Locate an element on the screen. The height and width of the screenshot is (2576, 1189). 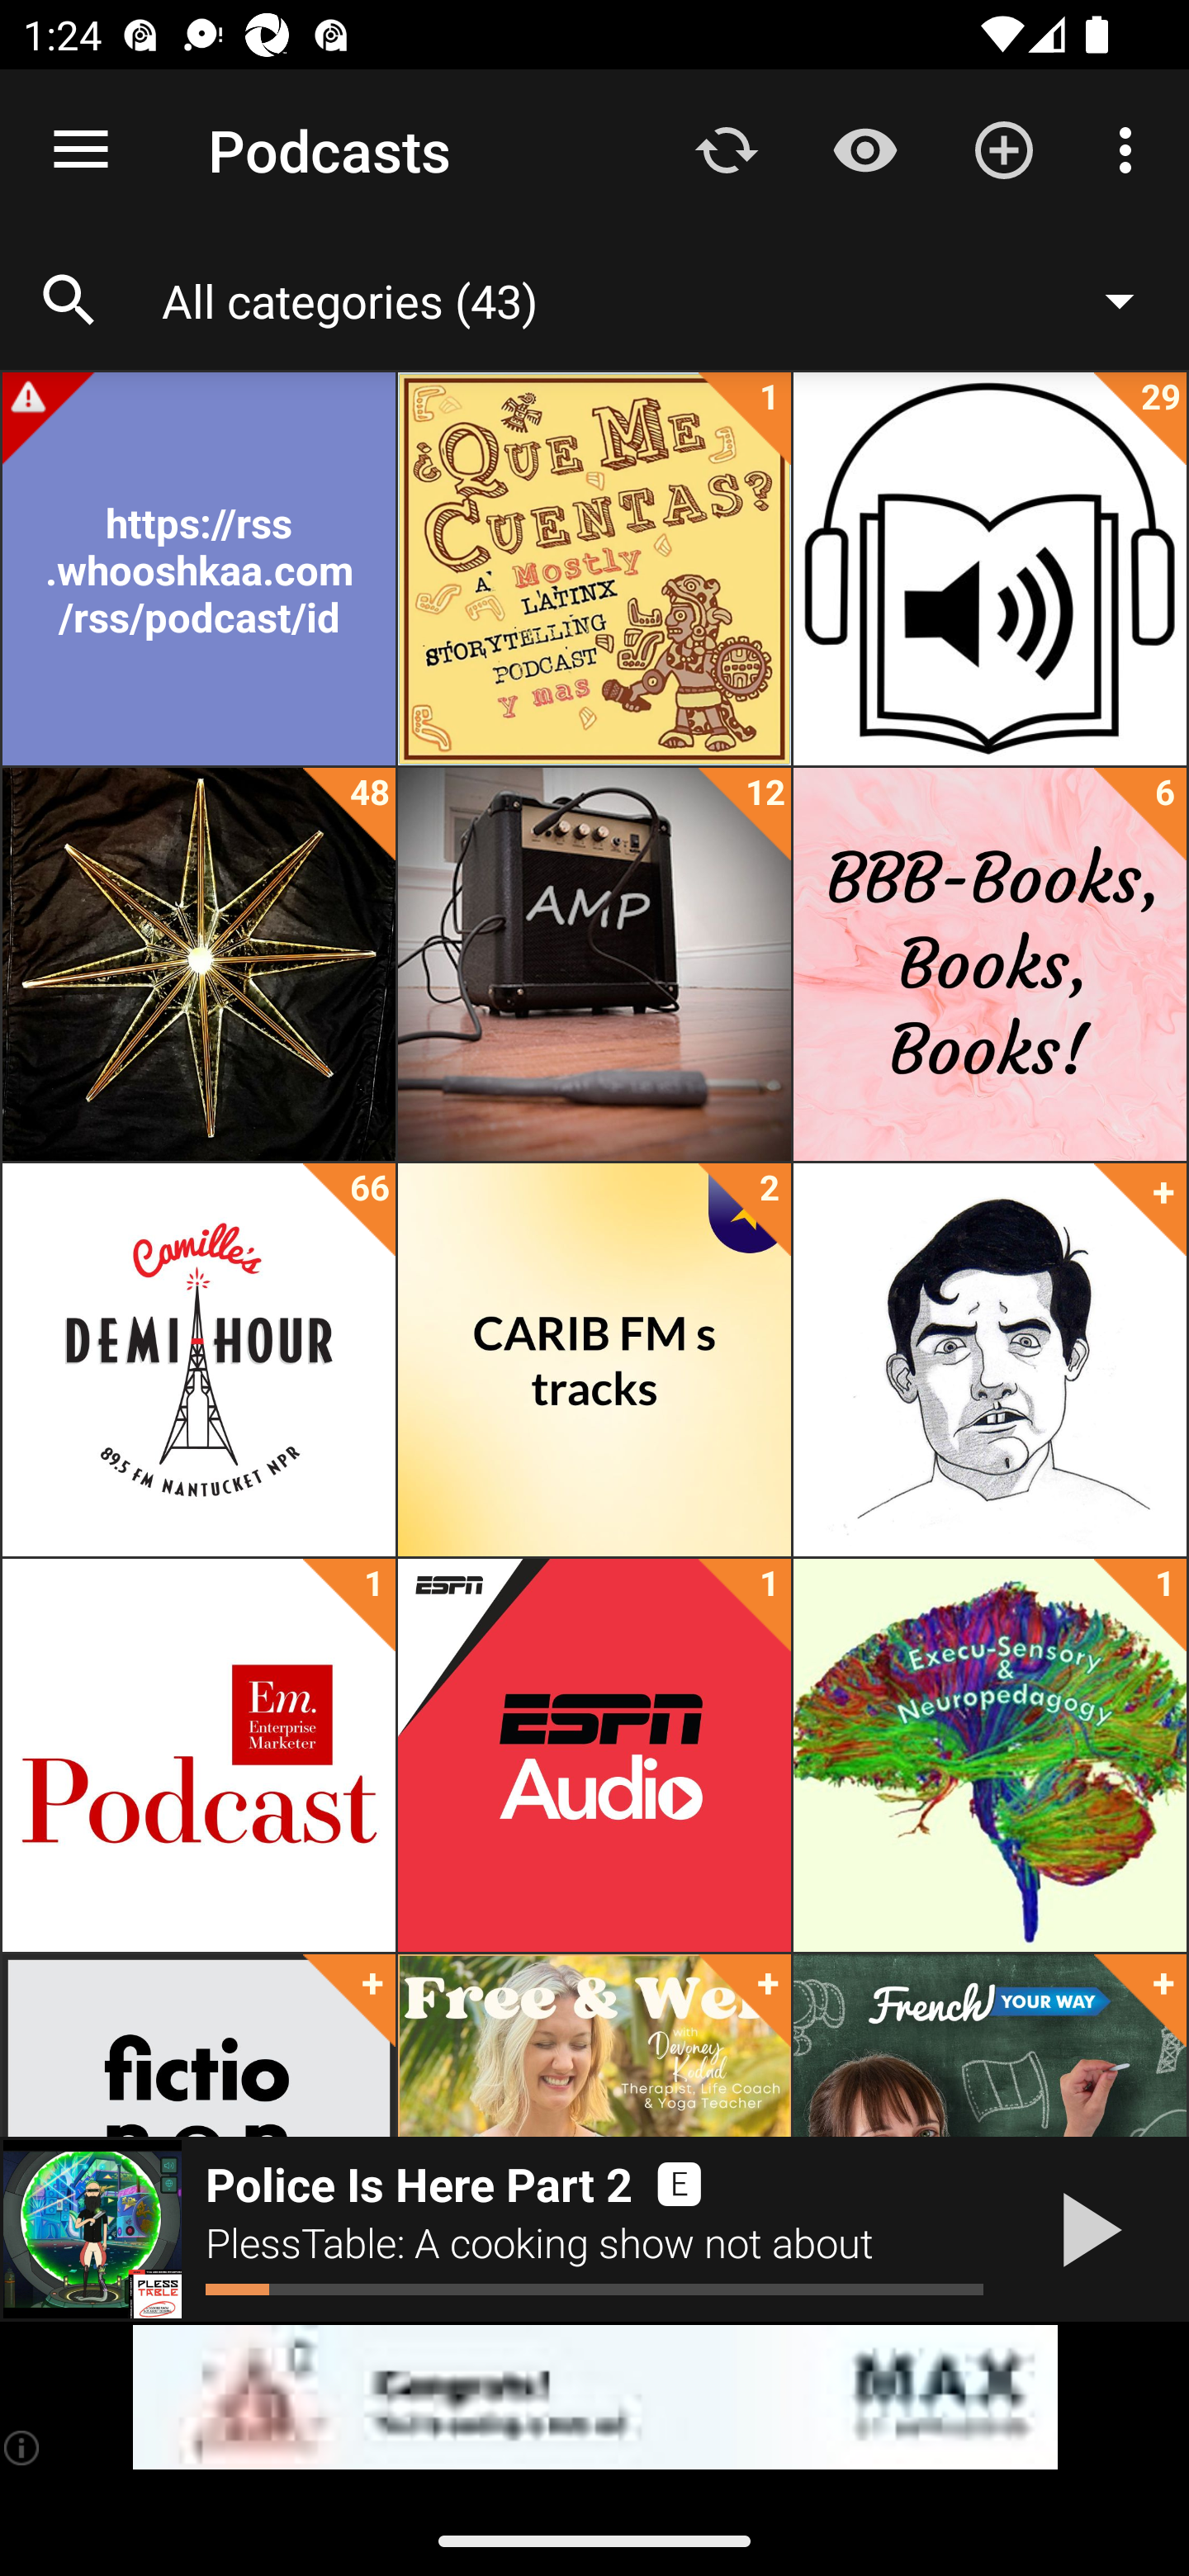
ESPN Audio 1 is located at coordinates (594, 1755).